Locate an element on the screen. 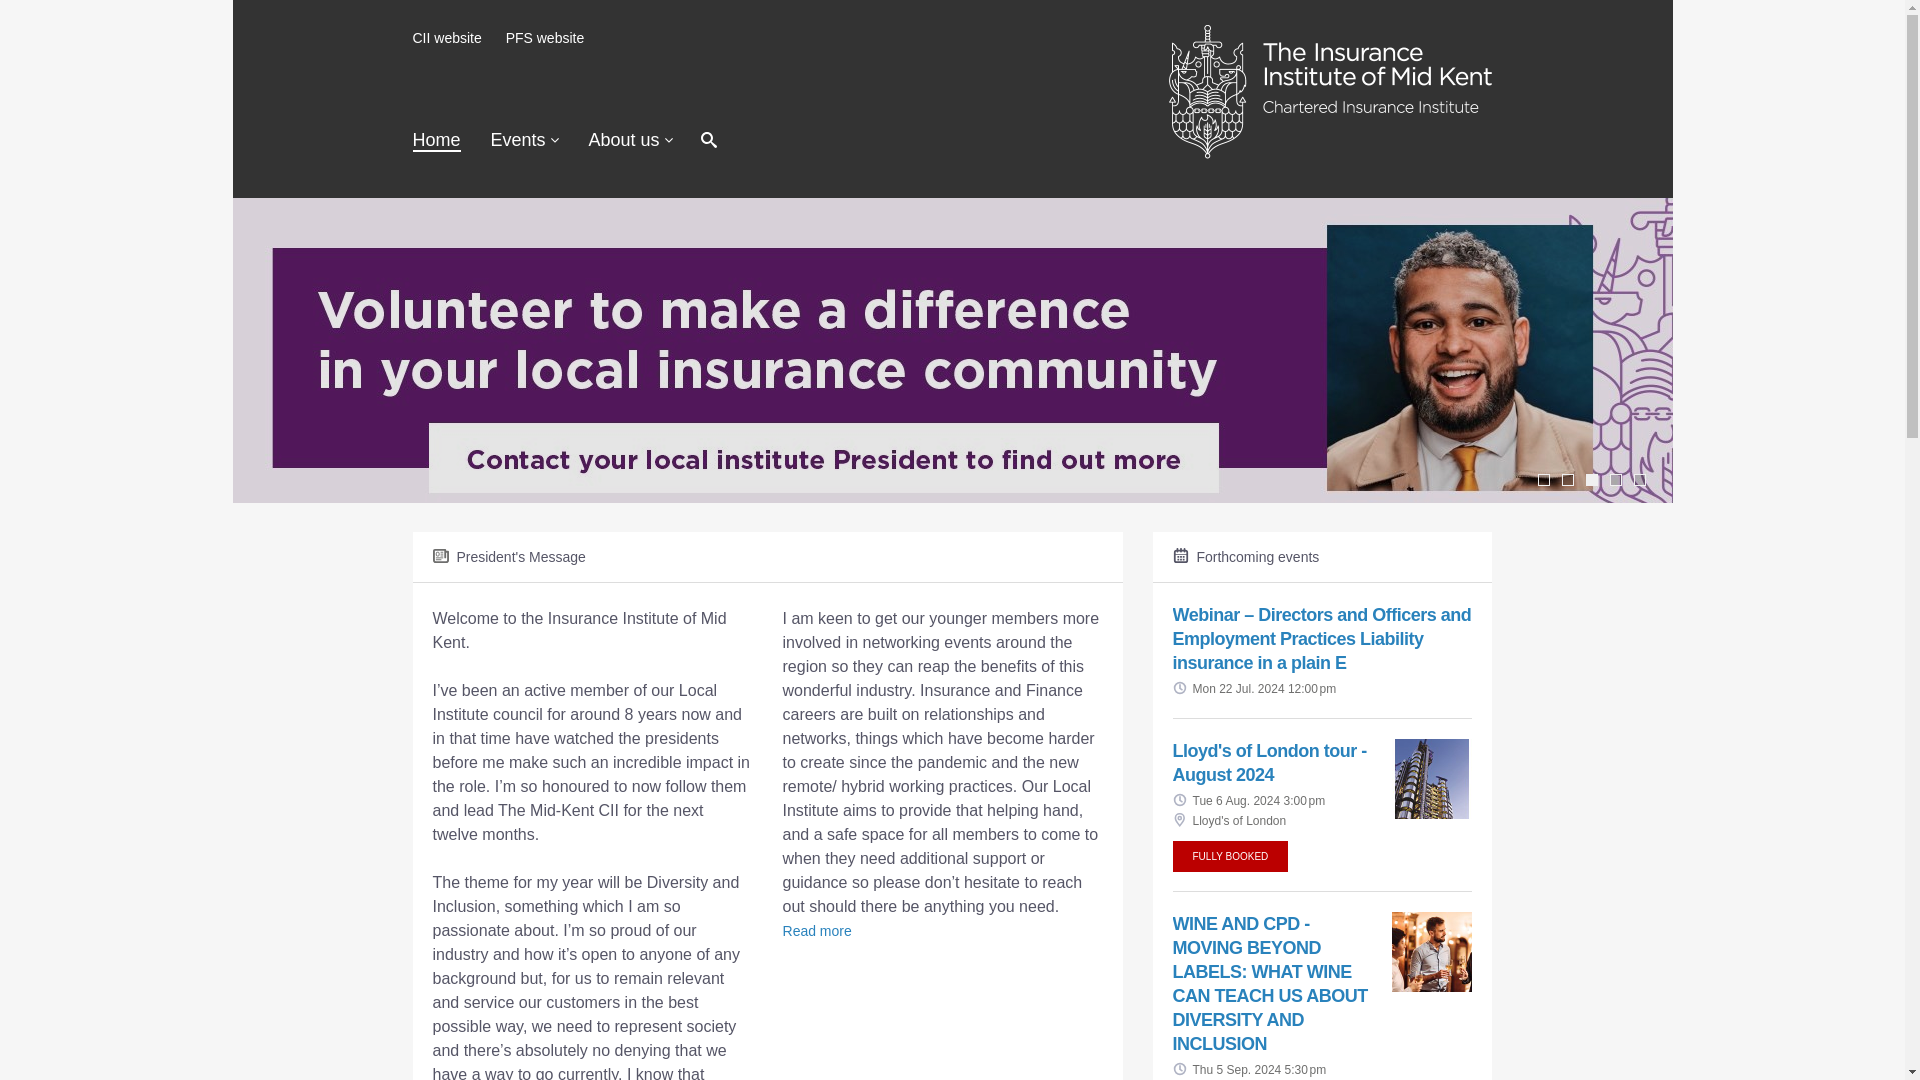 The width and height of the screenshot is (1920, 1080). About us is located at coordinates (631, 140).